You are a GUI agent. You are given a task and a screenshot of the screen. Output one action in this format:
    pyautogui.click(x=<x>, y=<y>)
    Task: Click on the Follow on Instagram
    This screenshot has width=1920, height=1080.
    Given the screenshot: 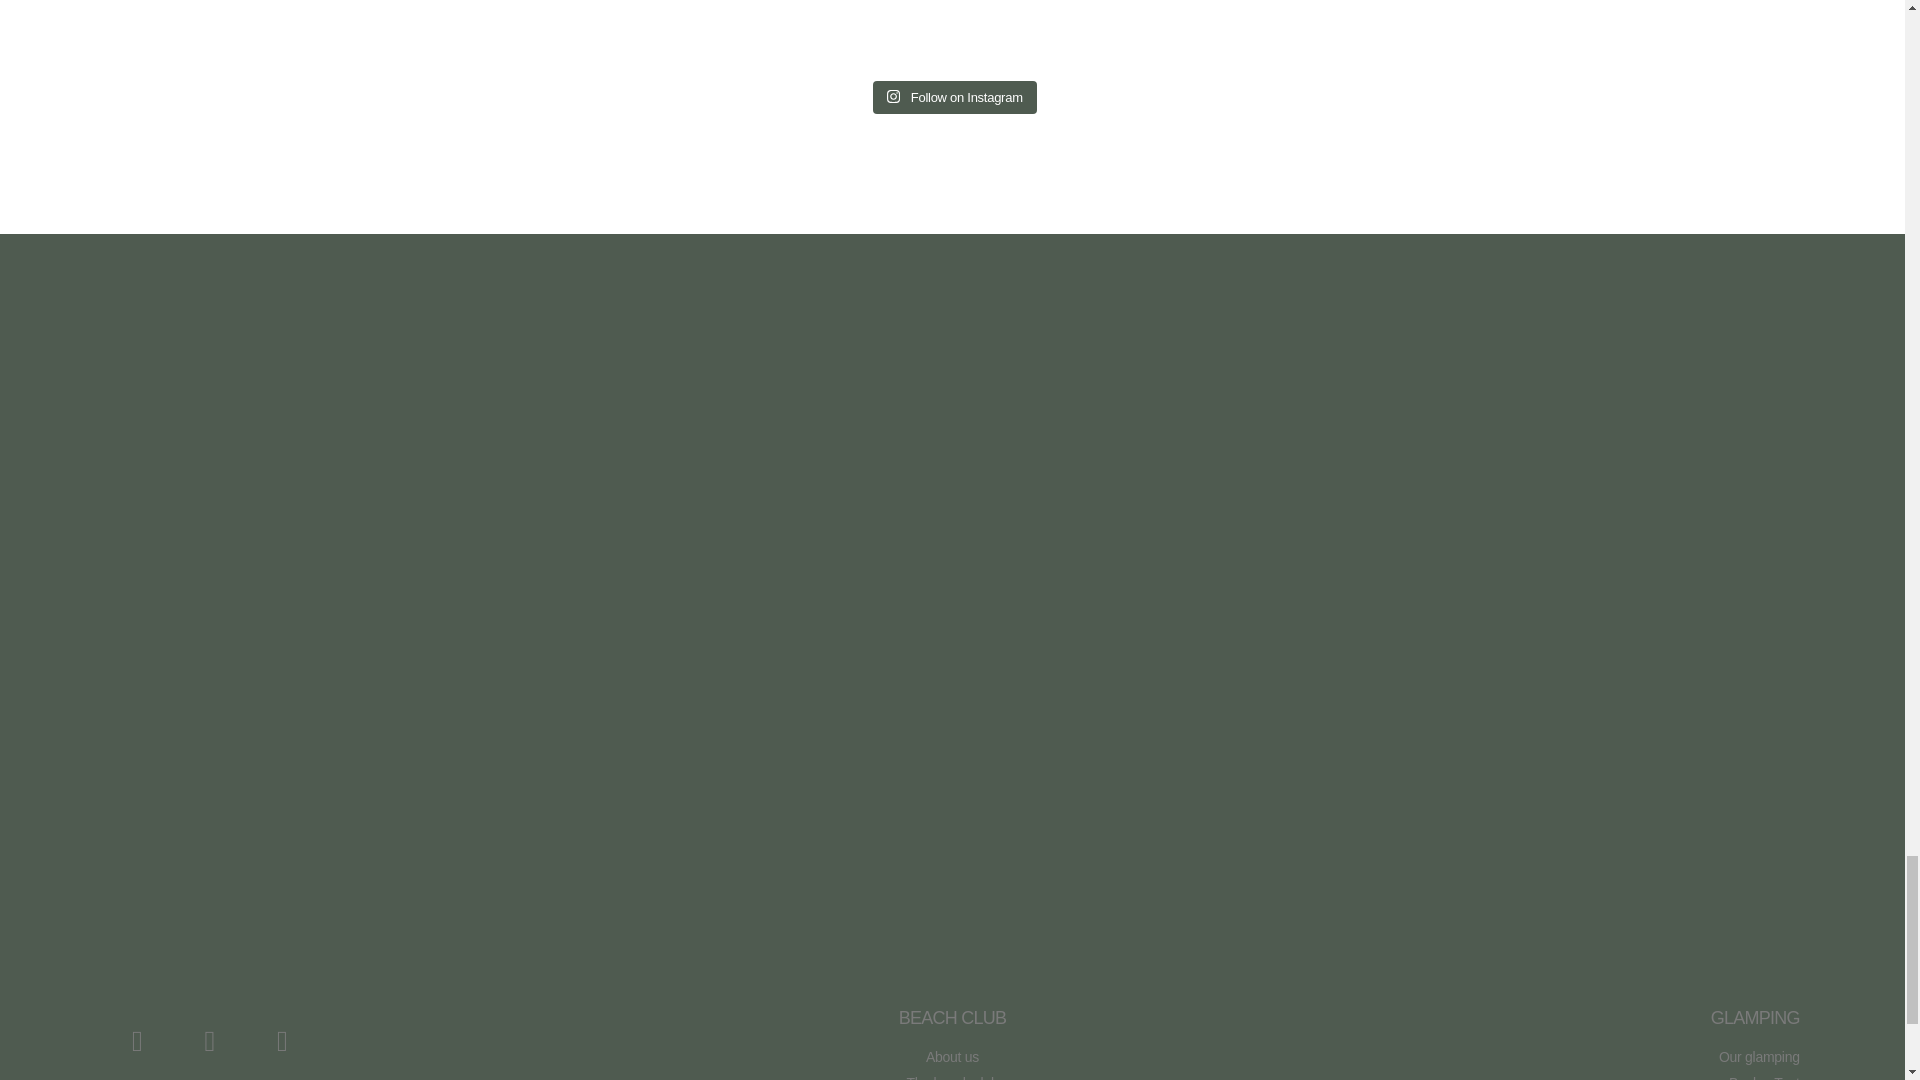 What is the action you would take?
    pyautogui.click(x=954, y=98)
    